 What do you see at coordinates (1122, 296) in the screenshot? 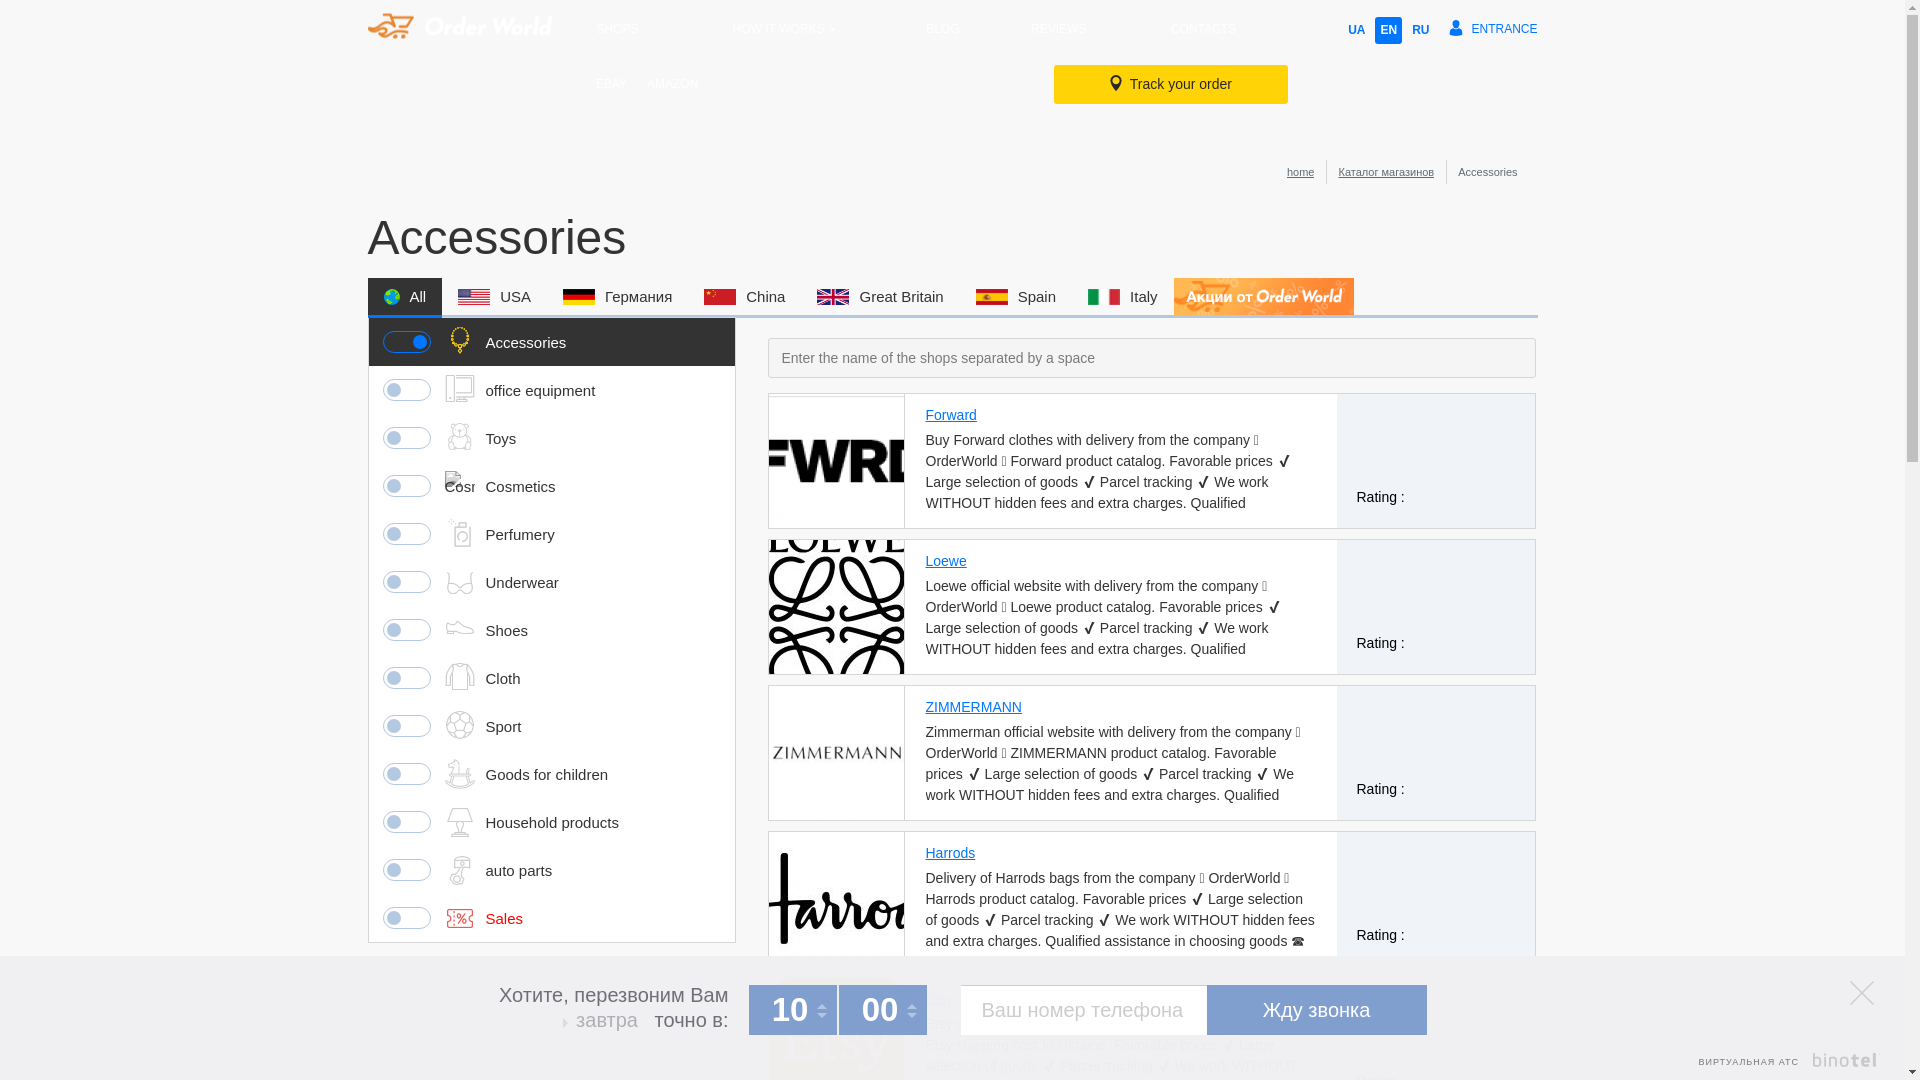
I see `Italy` at bounding box center [1122, 296].